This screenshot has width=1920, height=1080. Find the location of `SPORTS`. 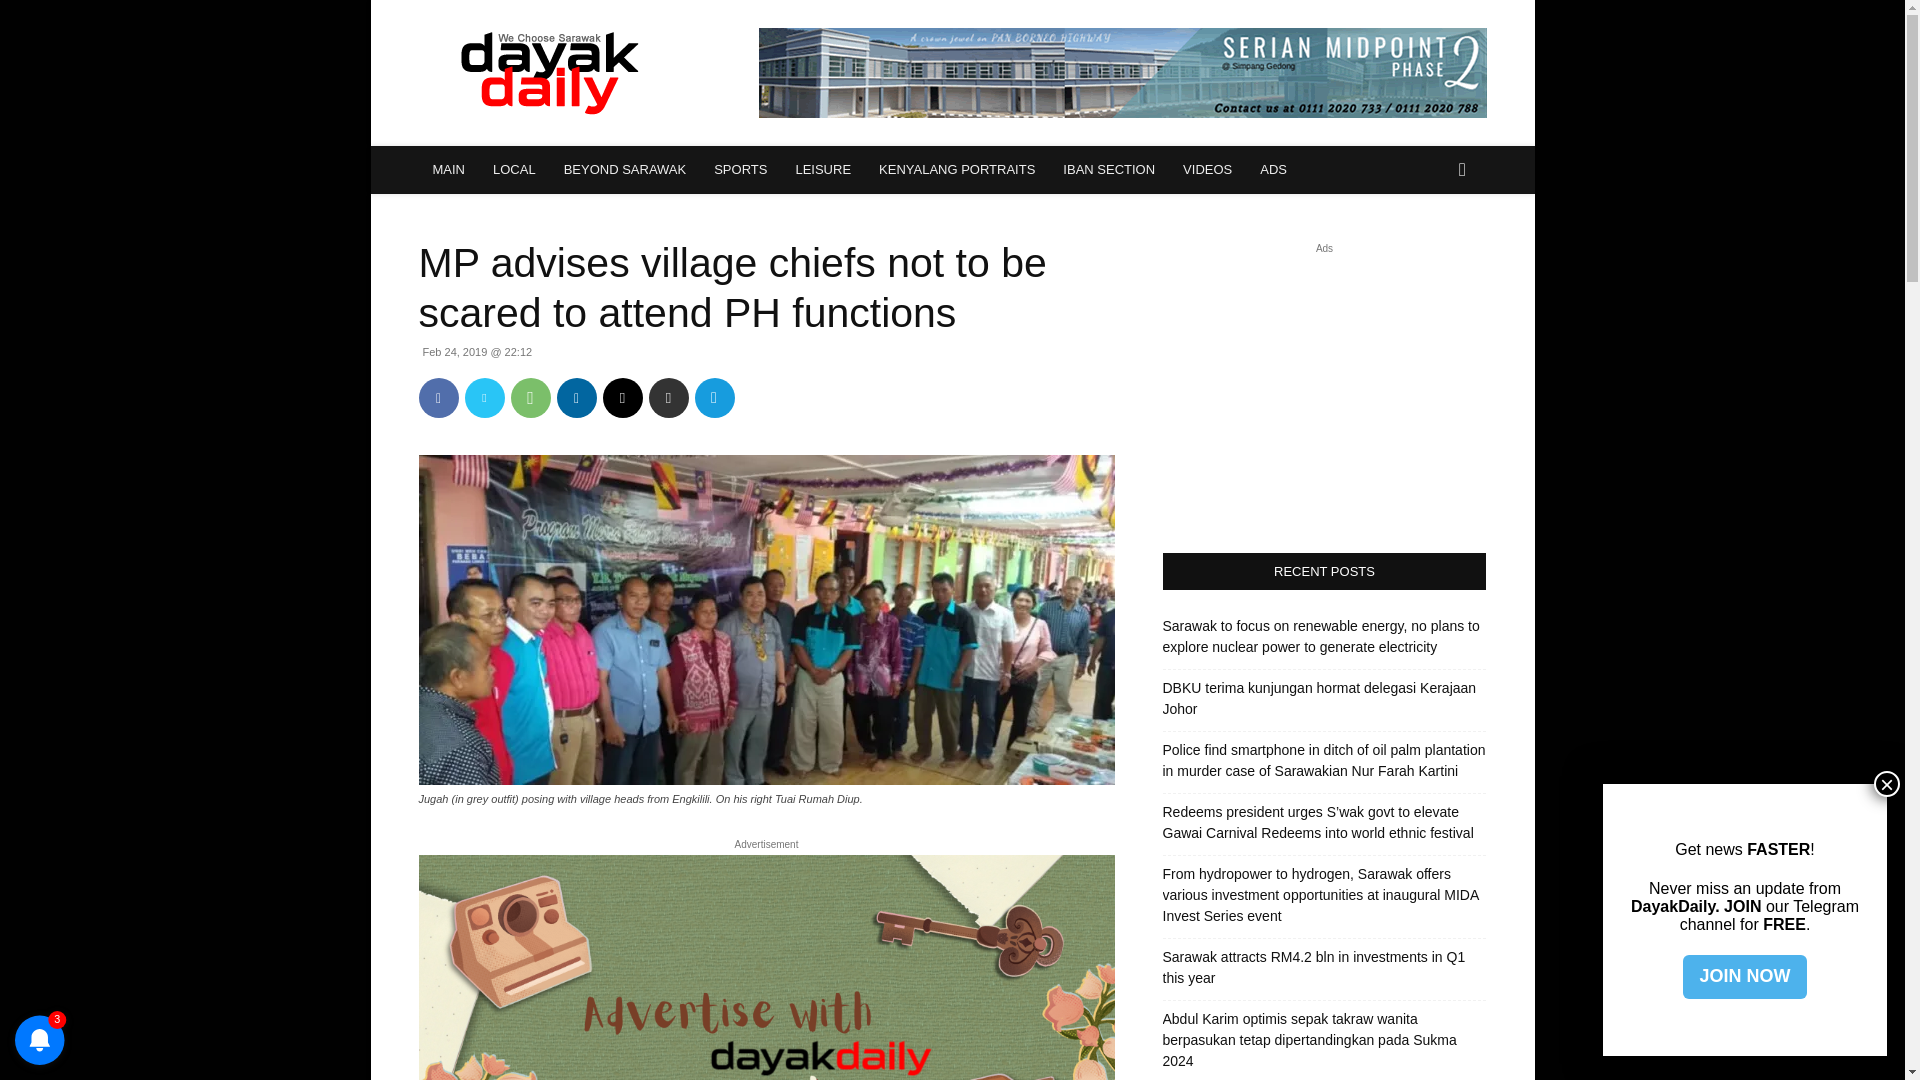

SPORTS is located at coordinates (740, 170).